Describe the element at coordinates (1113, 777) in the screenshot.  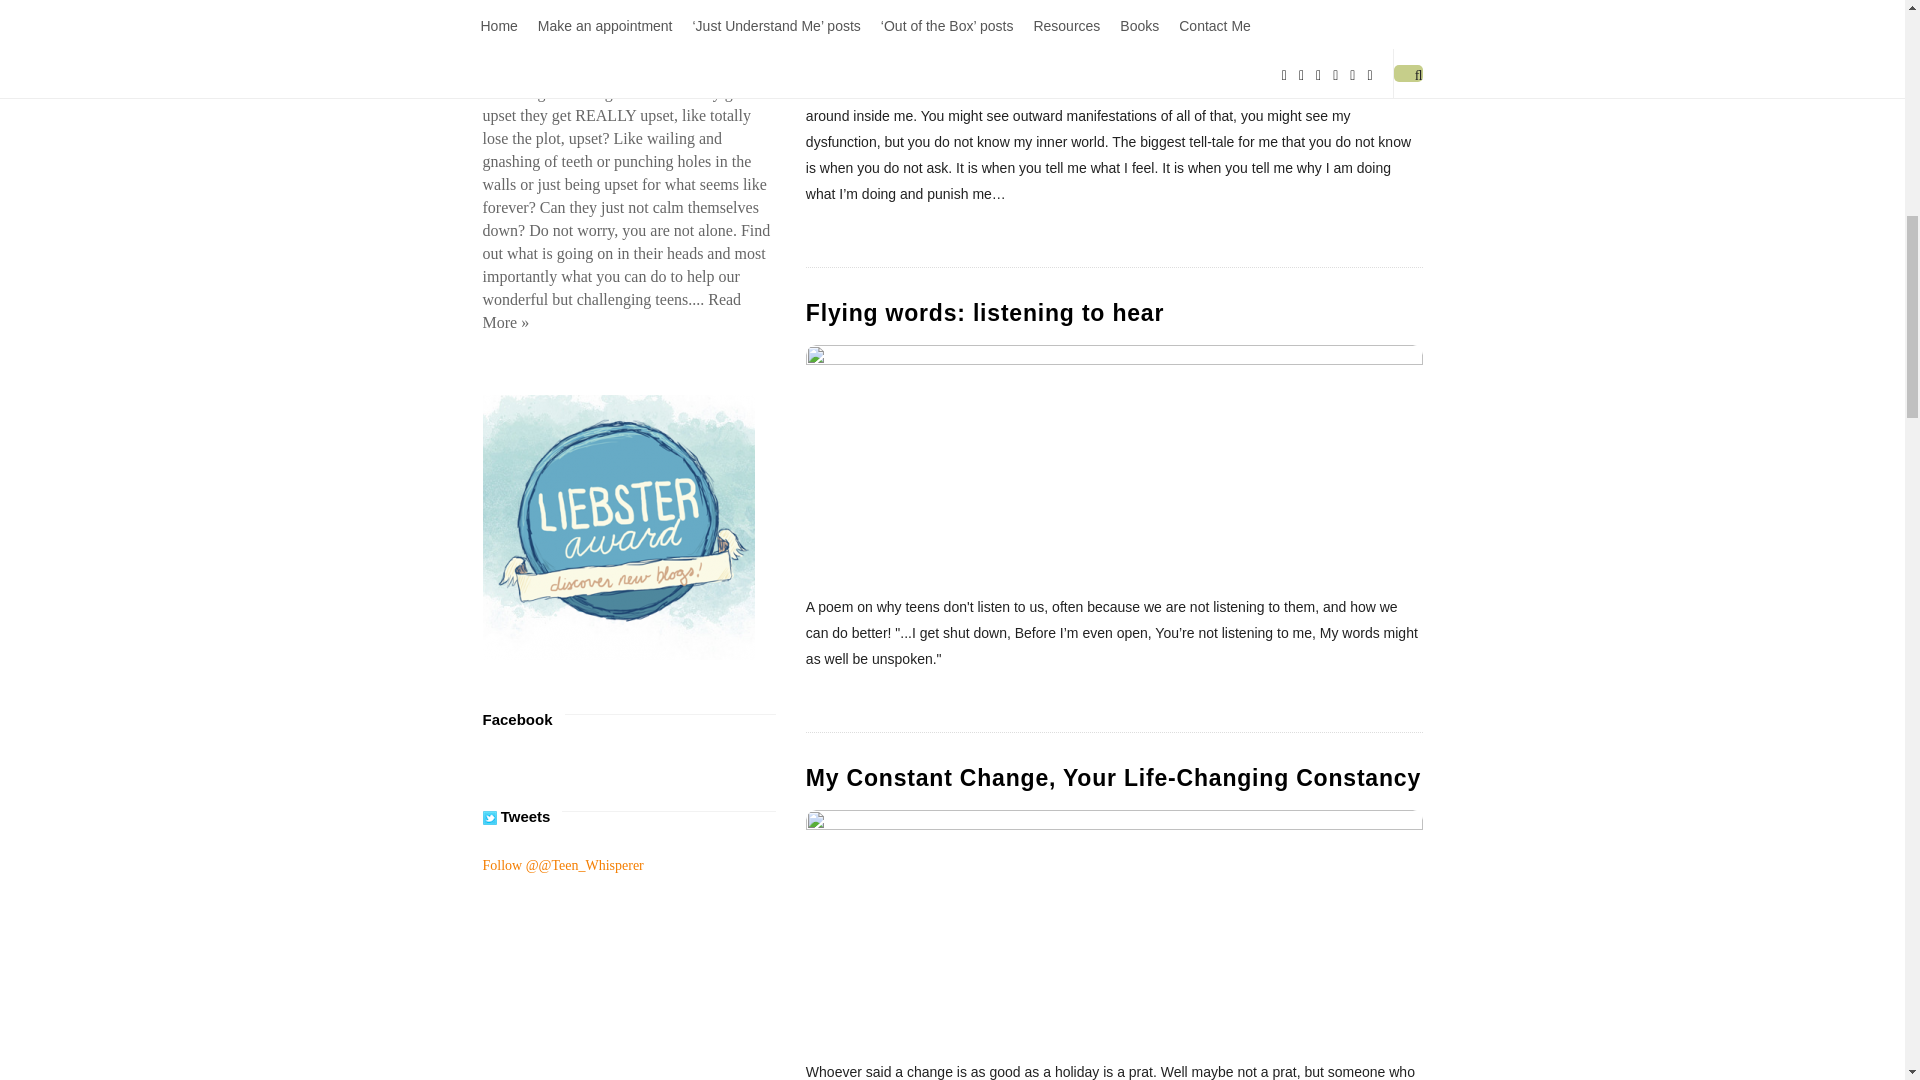
I see `My Constant Change, Your Life-Changing Constancy` at that location.